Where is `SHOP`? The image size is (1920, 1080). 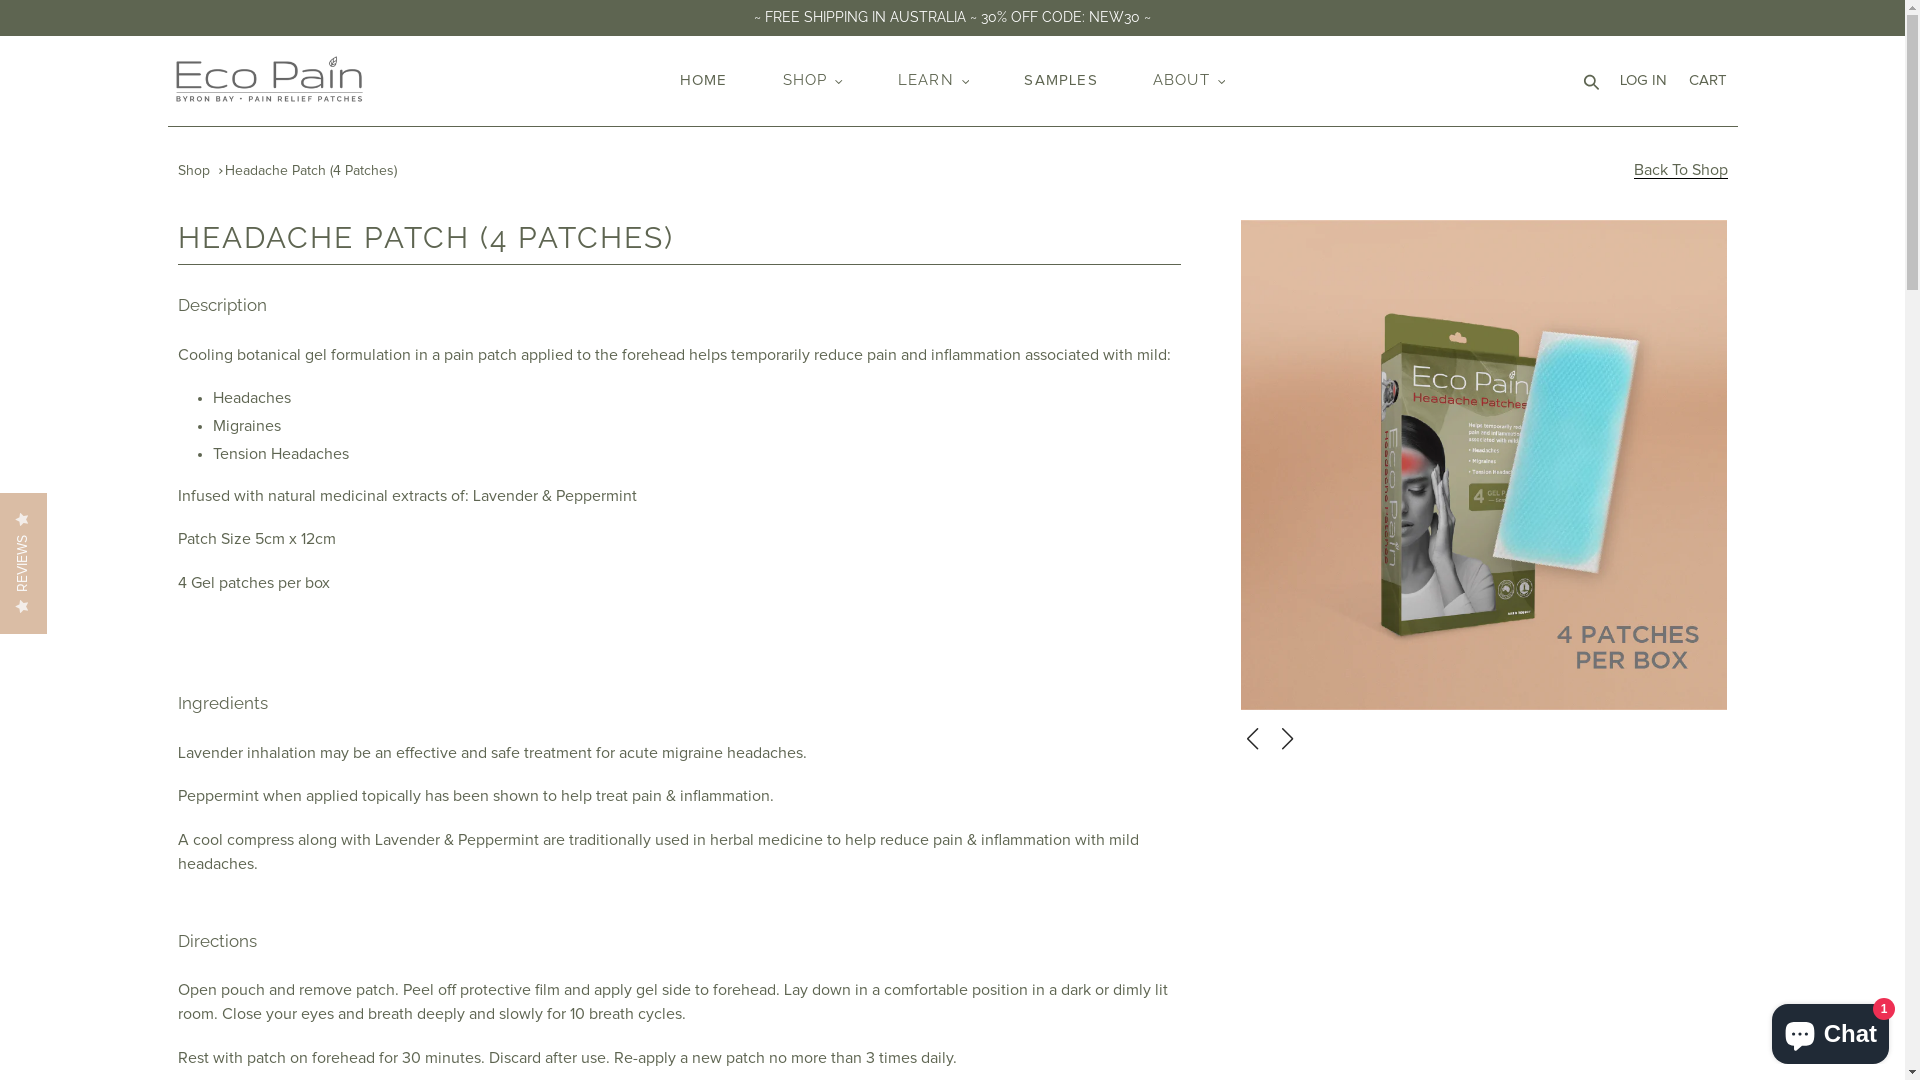 SHOP is located at coordinates (813, 81).